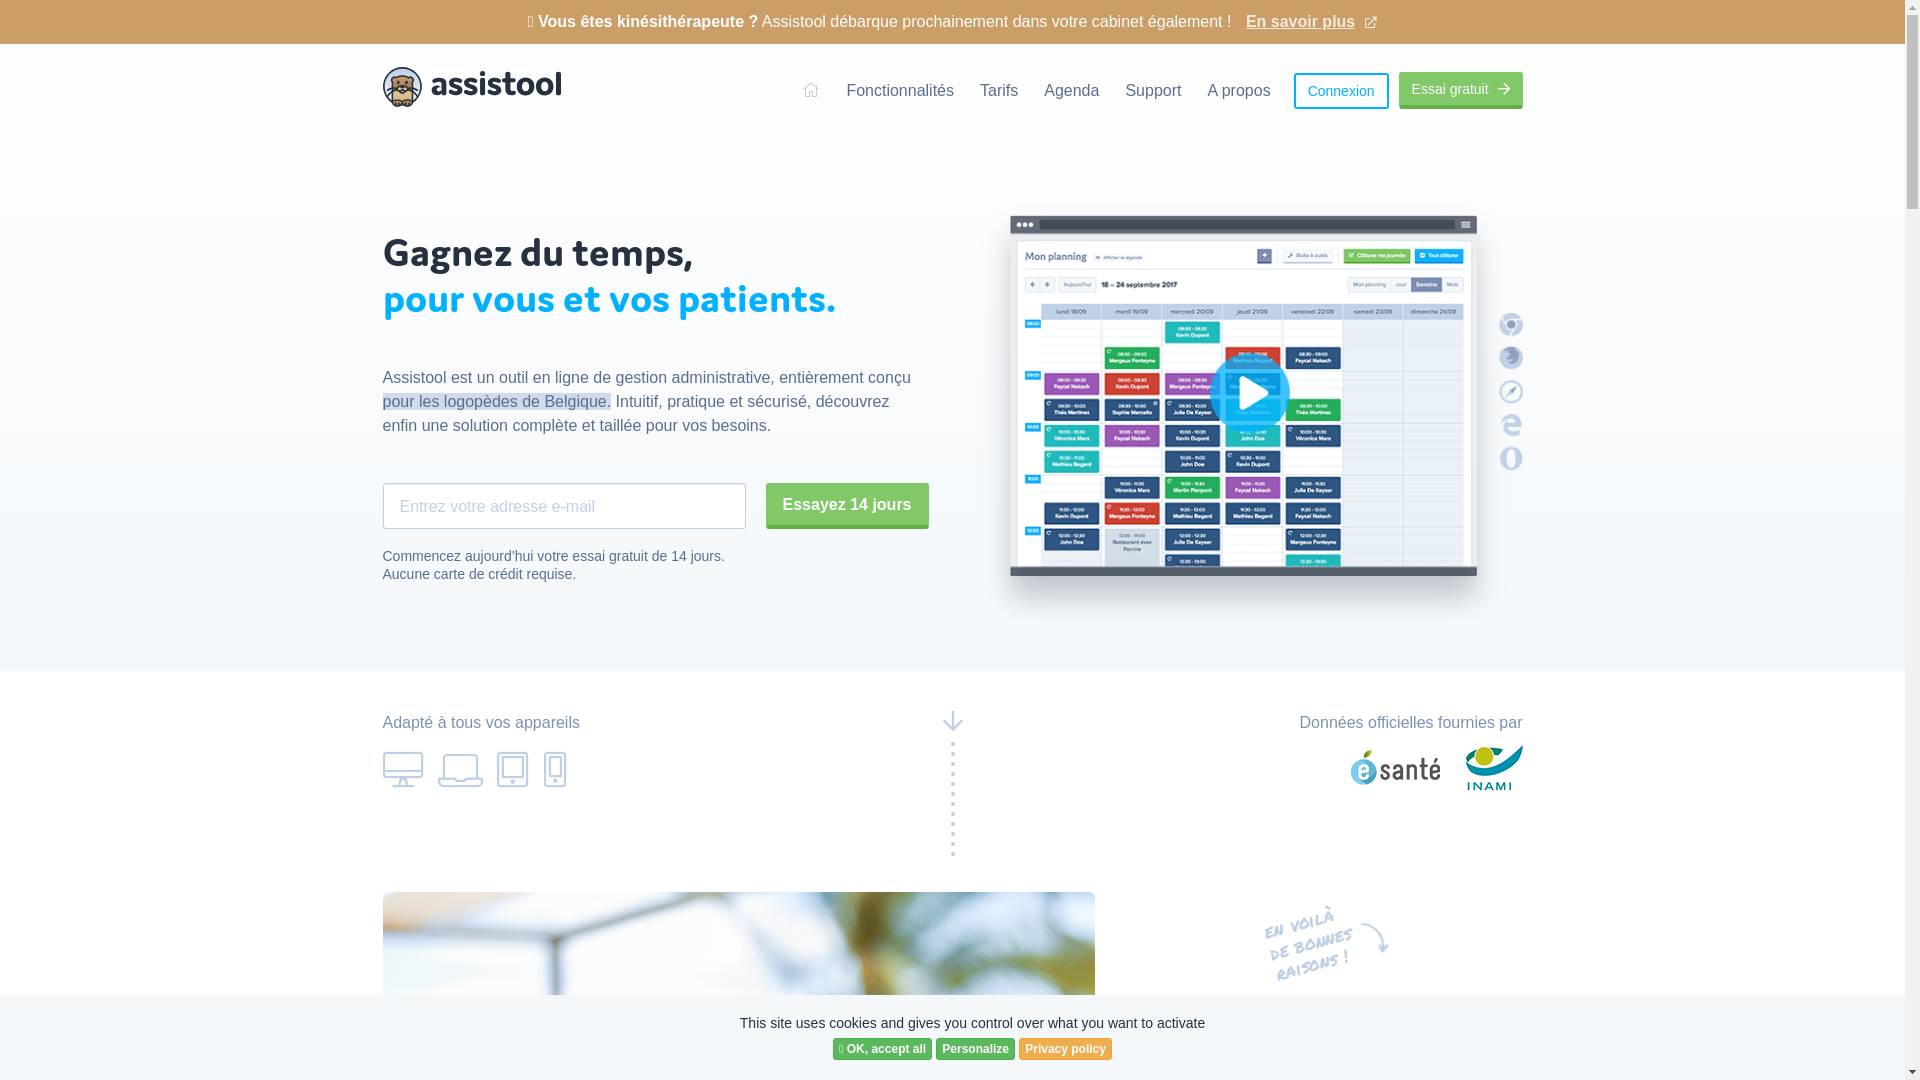 This screenshot has width=1920, height=1080. Describe the element at coordinates (848, 506) in the screenshot. I see `Essayez 14 jours` at that location.